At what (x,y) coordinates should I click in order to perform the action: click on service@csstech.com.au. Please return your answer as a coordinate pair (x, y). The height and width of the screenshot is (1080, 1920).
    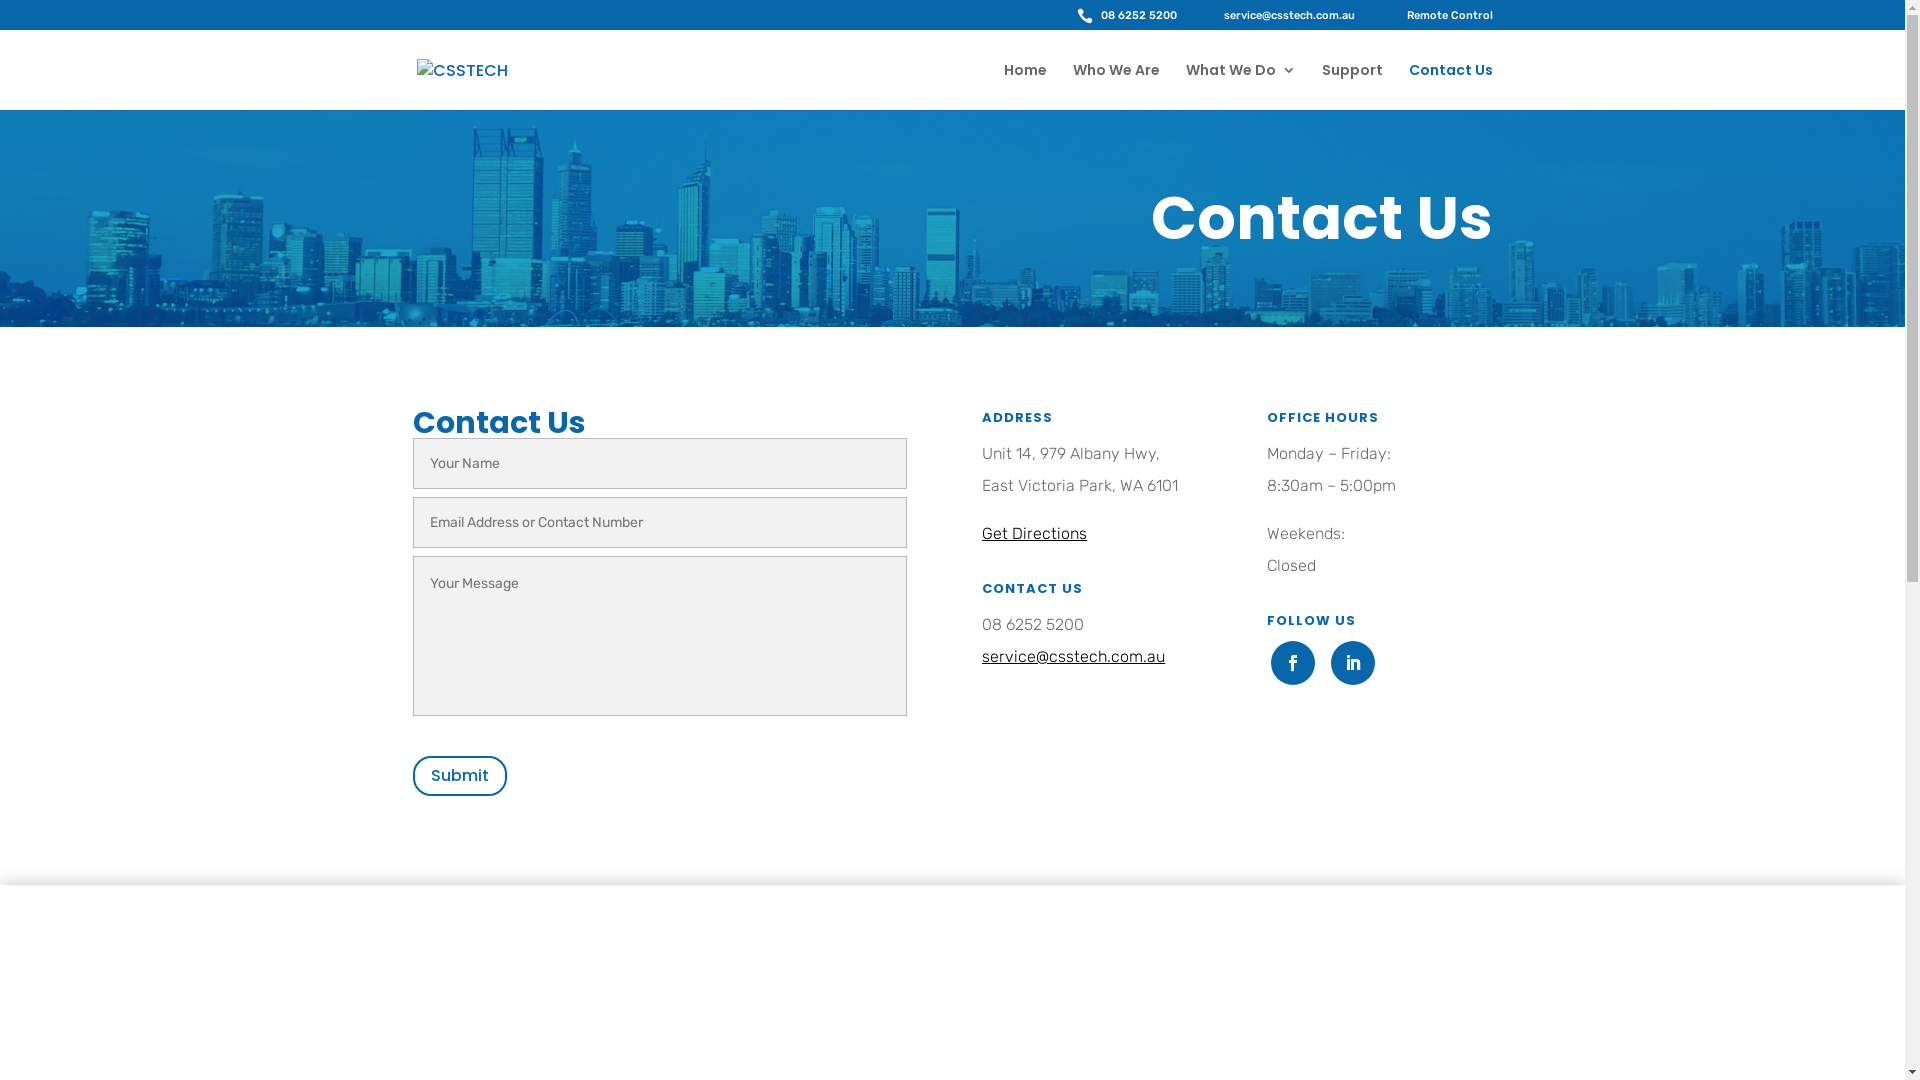
    Looking at the image, I should click on (1274, 20).